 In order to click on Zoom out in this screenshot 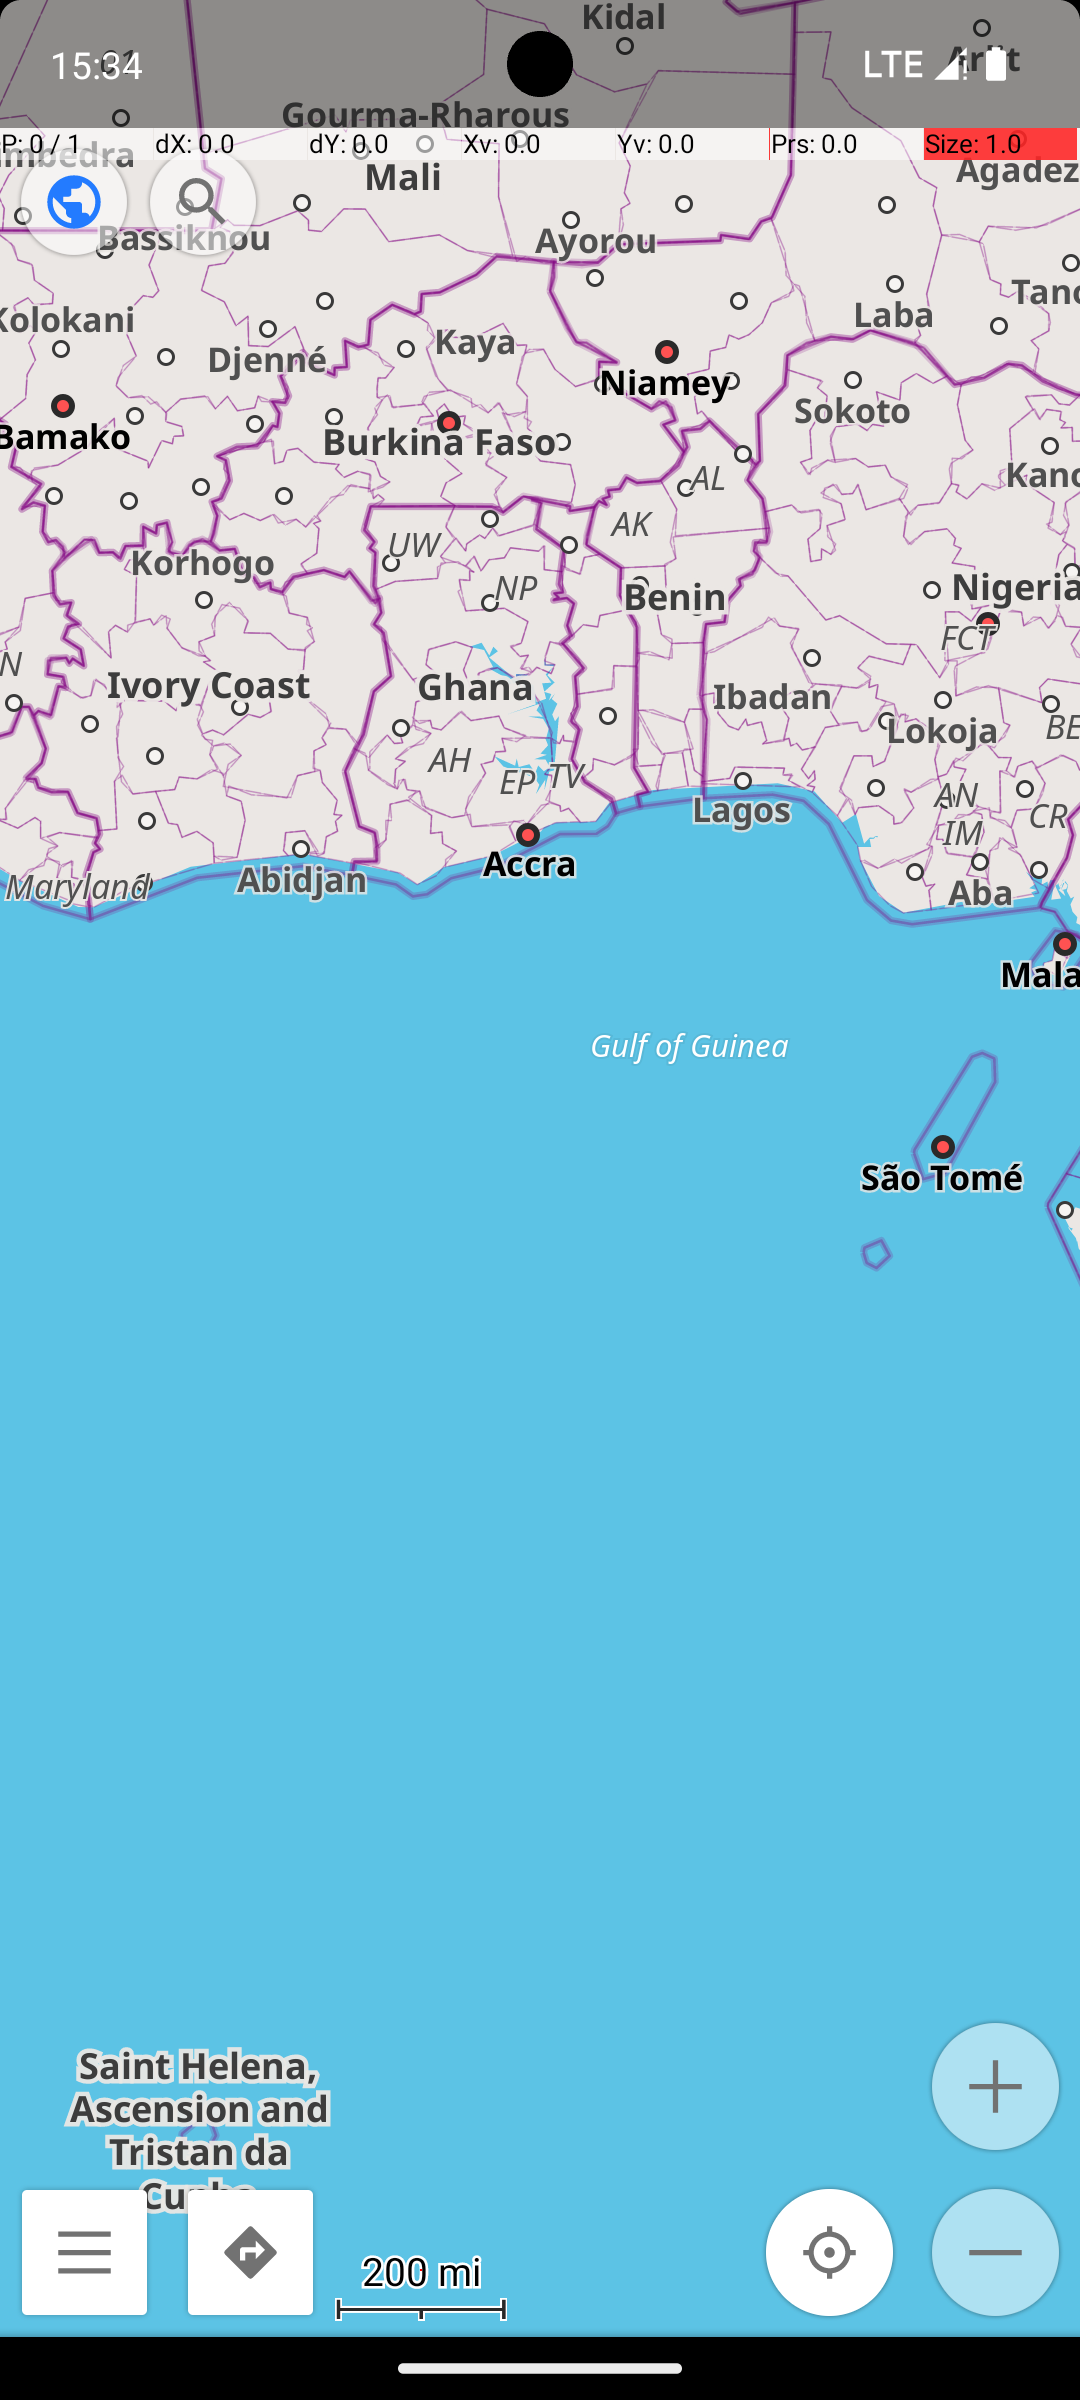, I will do `click(996, 2252)`.